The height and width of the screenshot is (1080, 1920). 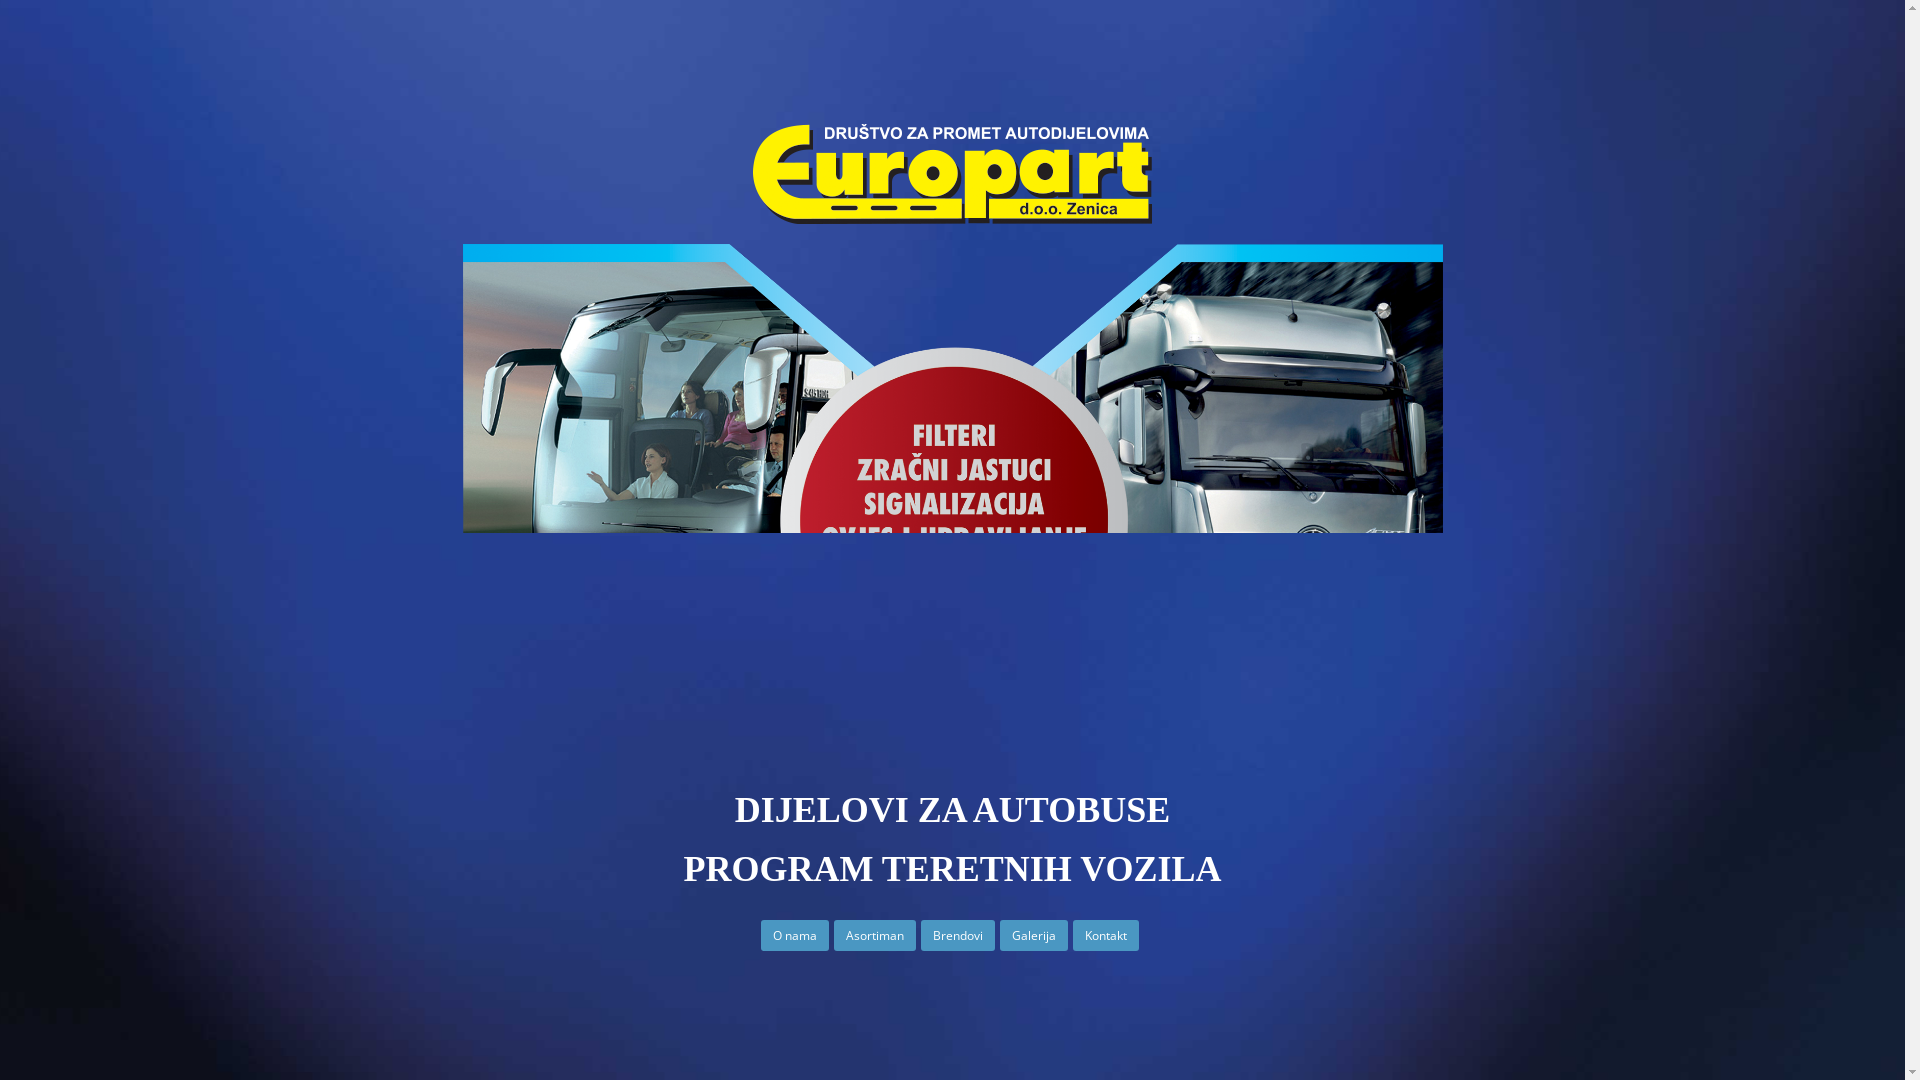 I want to click on Kontakt, so click(x=1106, y=936).